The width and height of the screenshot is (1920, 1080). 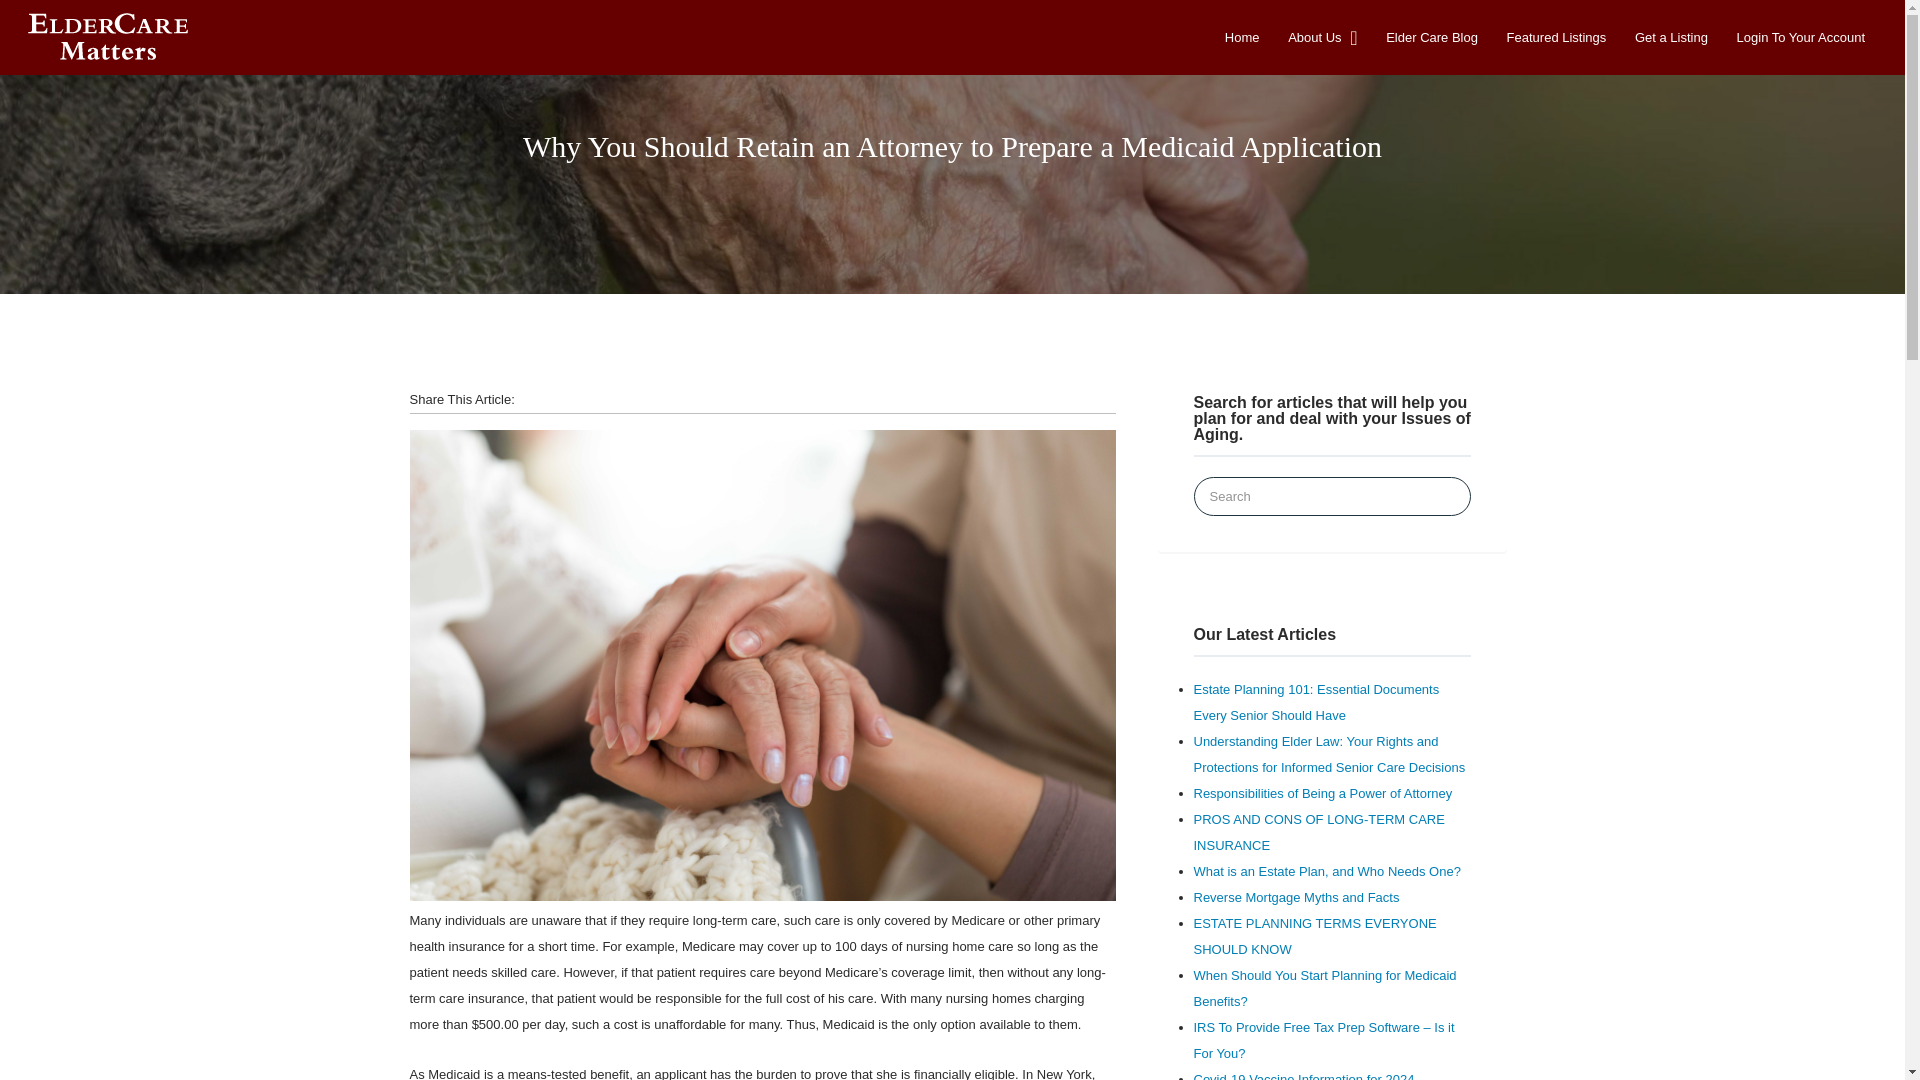 I want to click on About Us, so click(x=1314, y=37).